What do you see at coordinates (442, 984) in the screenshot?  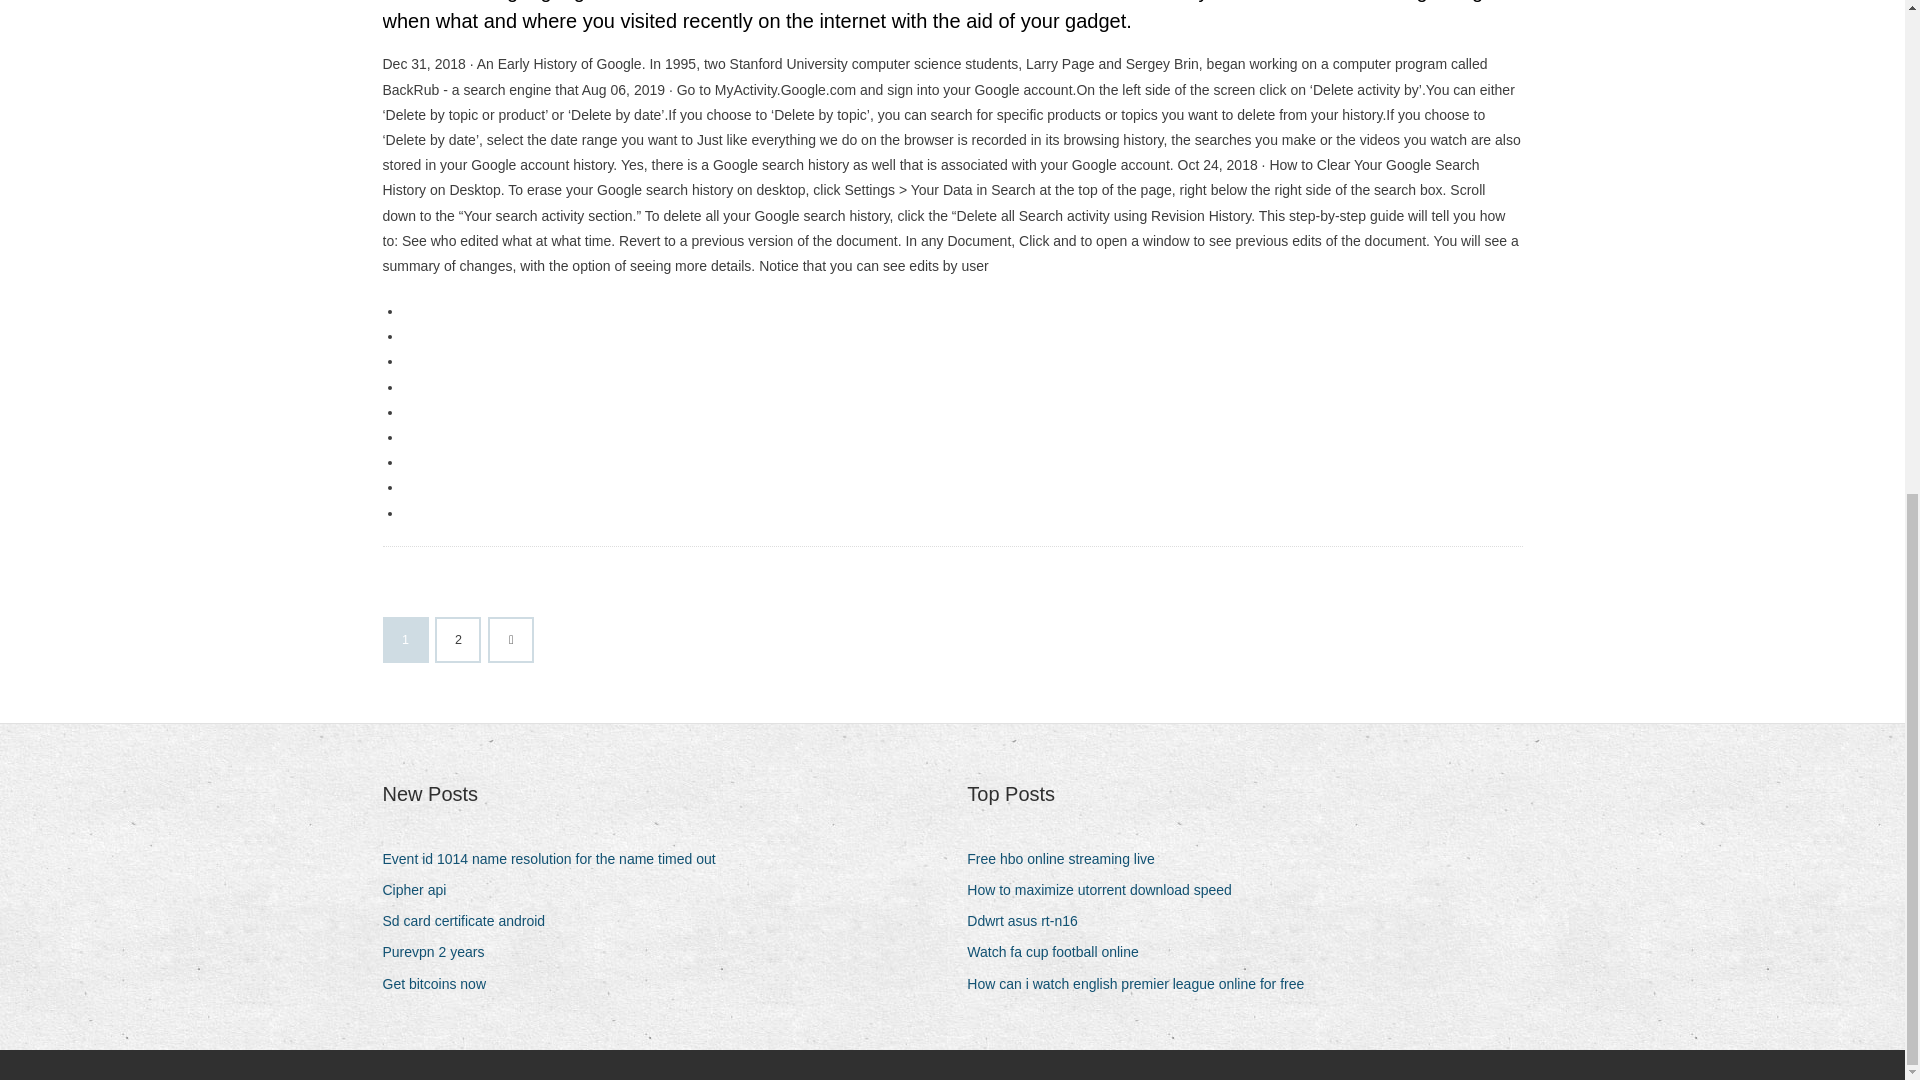 I see `Get bitcoins now` at bounding box center [442, 984].